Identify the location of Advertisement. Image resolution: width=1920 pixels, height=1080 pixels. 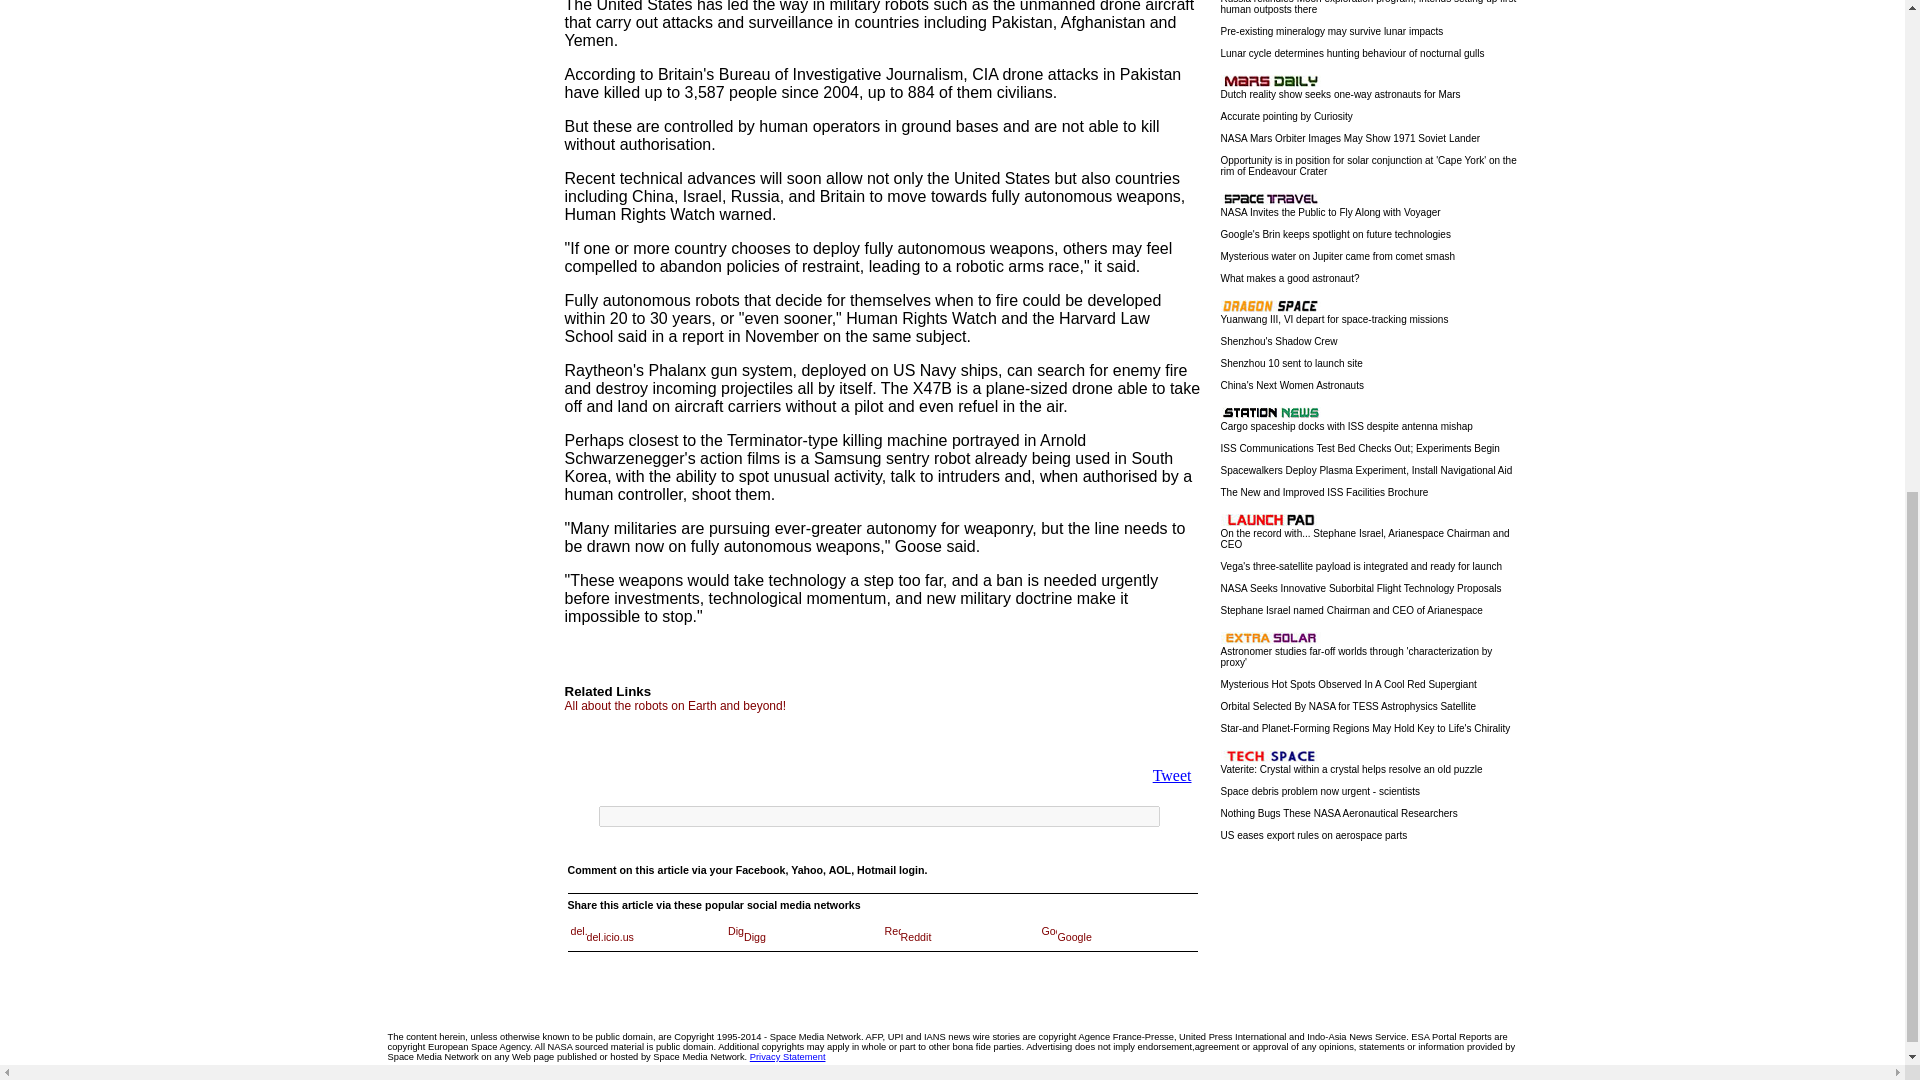
(798, 738).